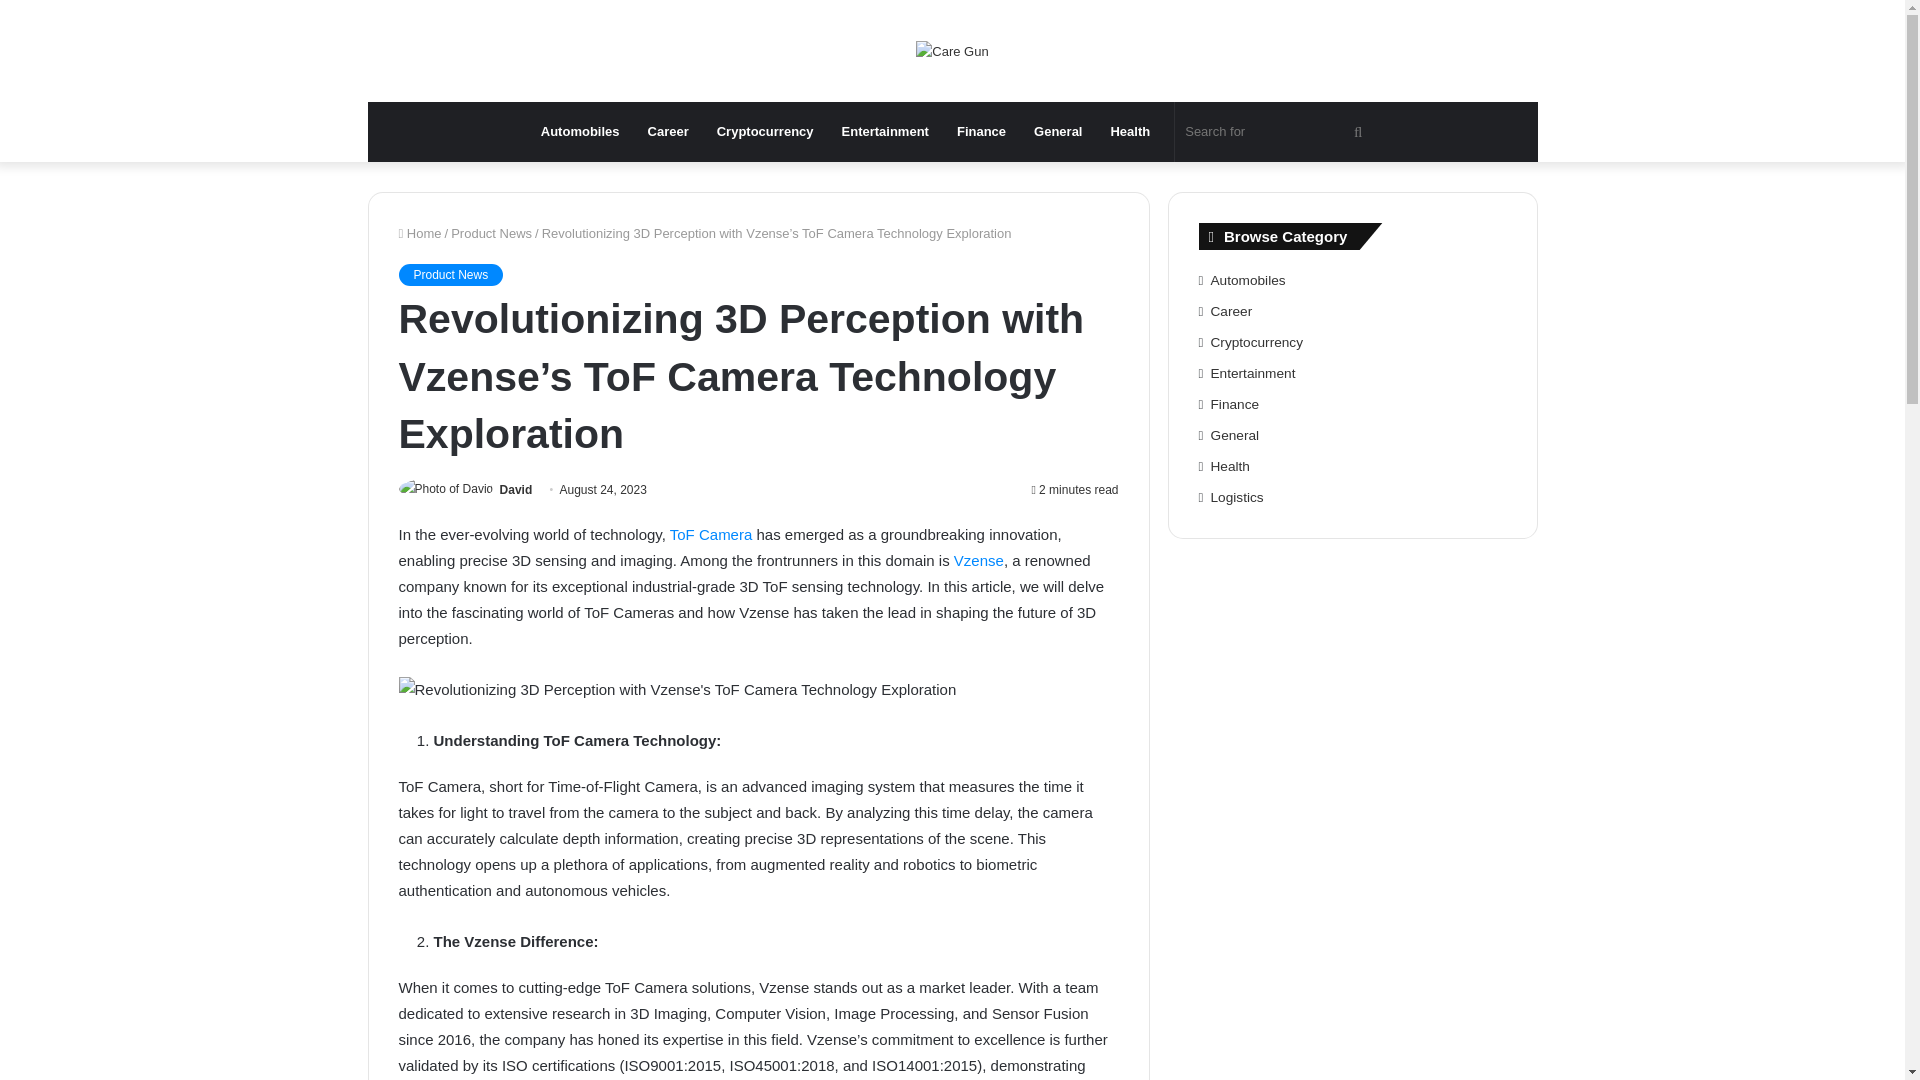 The image size is (1920, 1080). Describe the element at coordinates (884, 132) in the screenshot. I see `Entertainment` at that location.